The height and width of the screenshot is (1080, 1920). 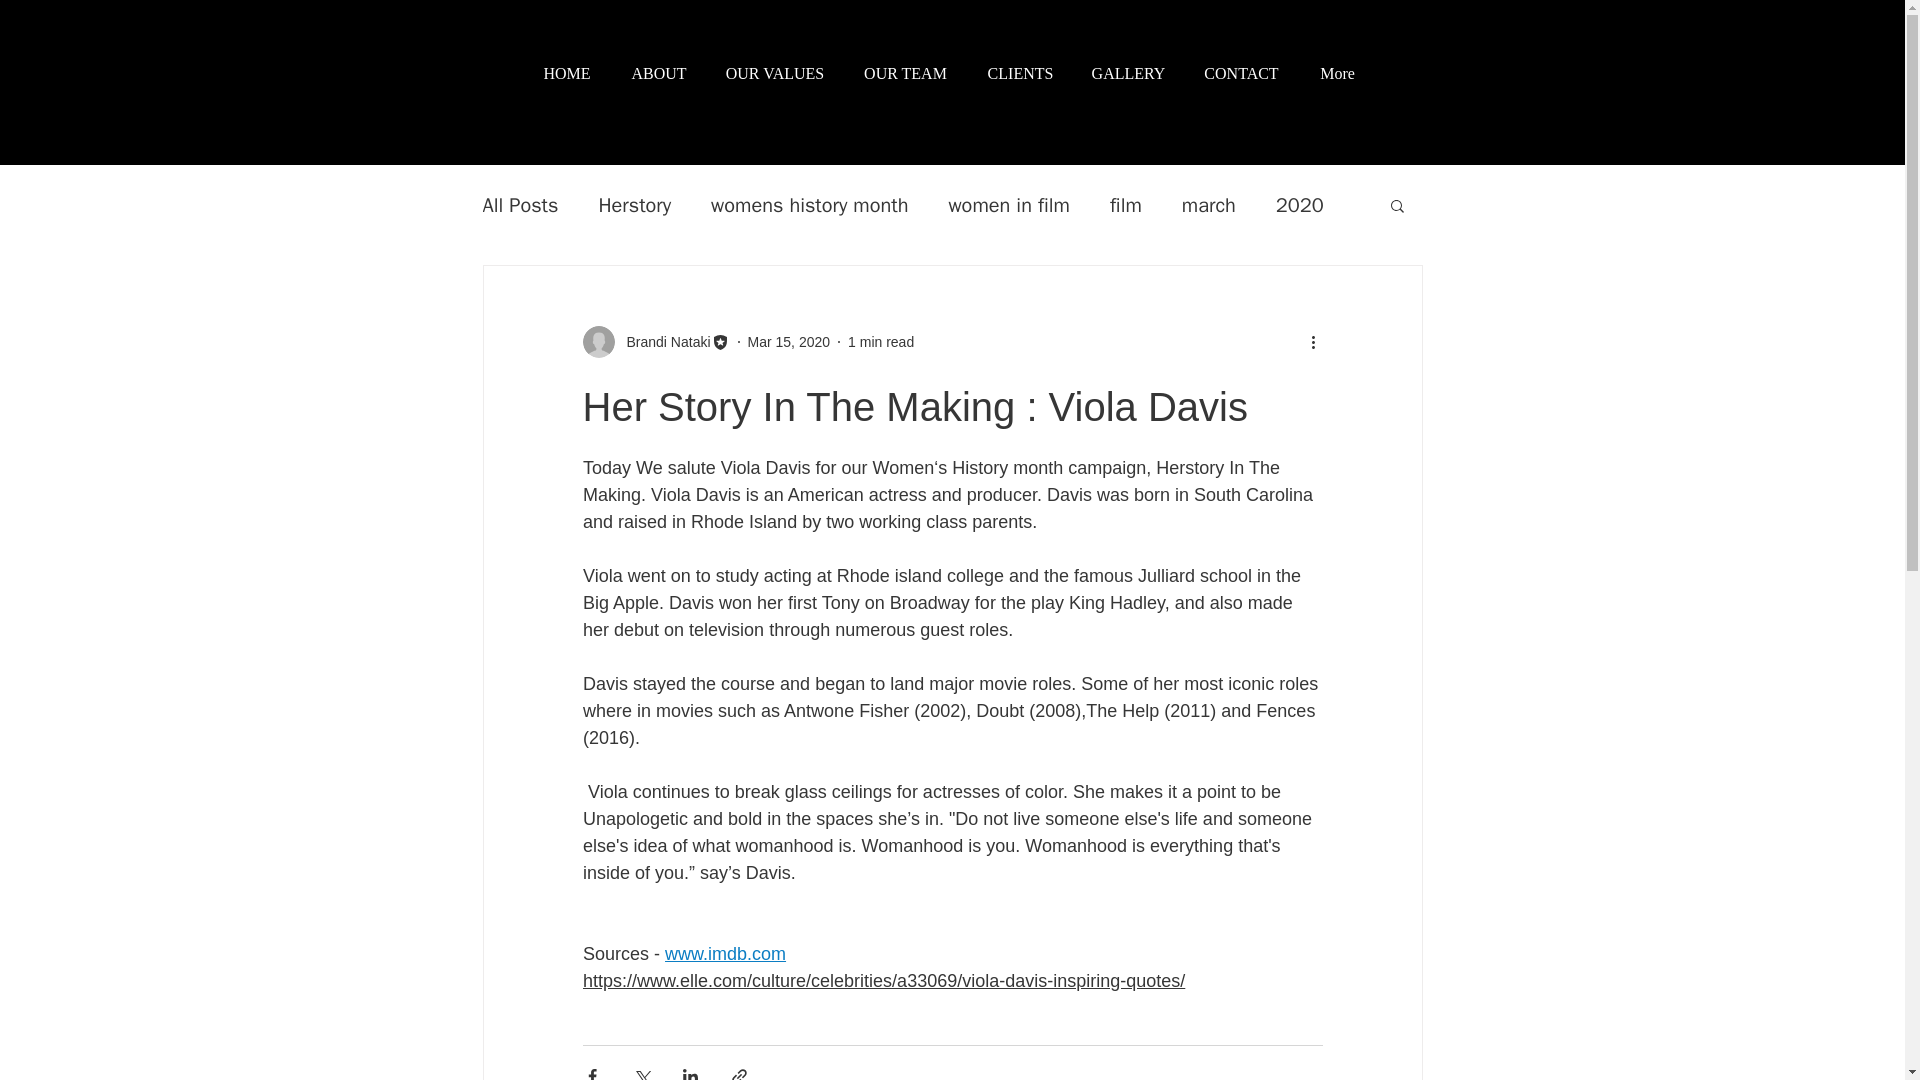 What do you see at coordinates (520, 206) in the screenshot?
I see `All Posts` at bounding box center [520, 206].